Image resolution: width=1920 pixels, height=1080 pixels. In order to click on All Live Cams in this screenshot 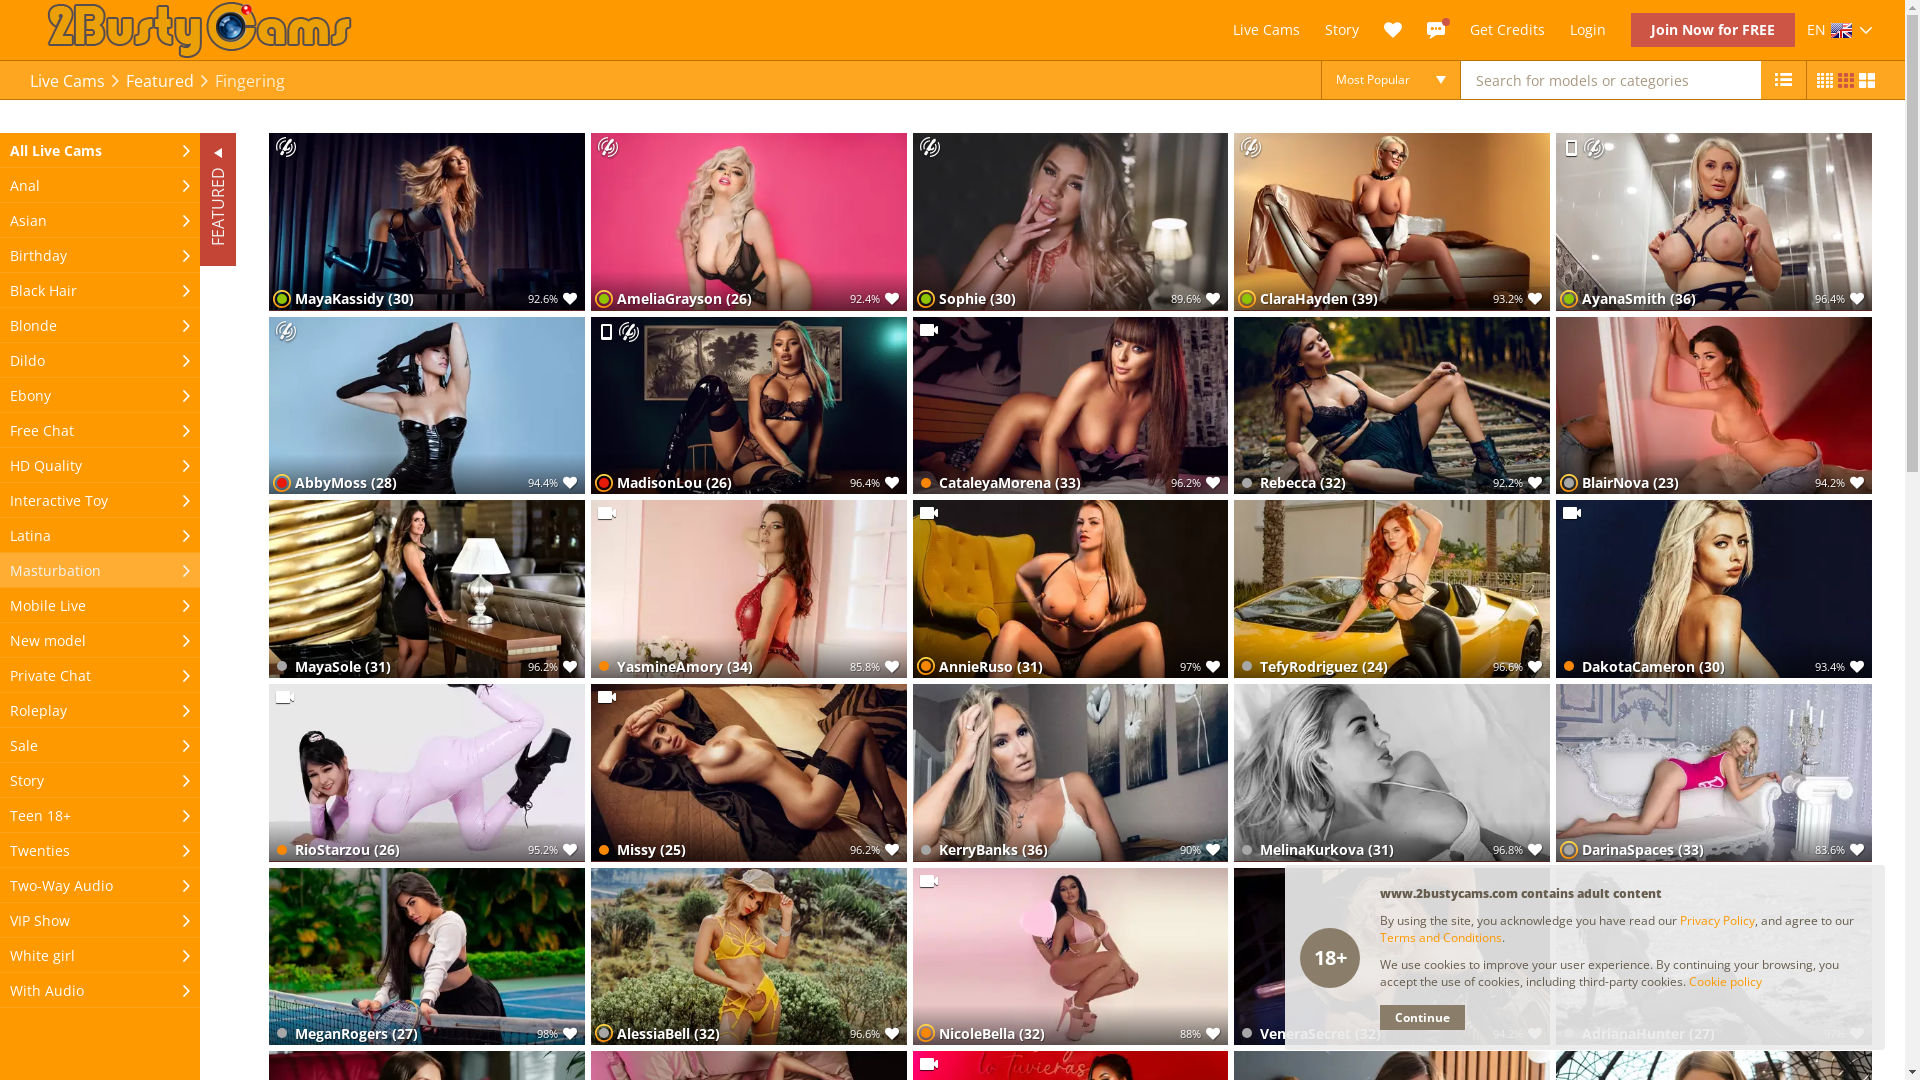, I will do `click(100, 150)`.